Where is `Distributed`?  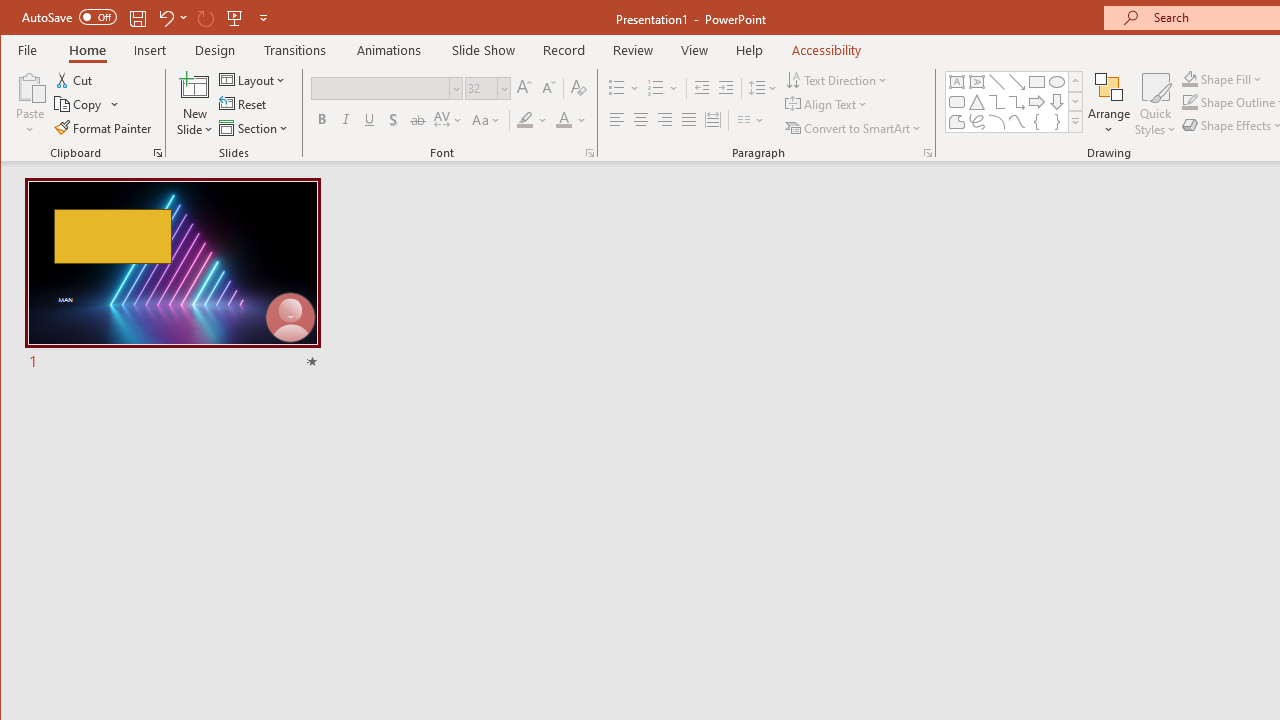
Distributed is located at coordinates (712, 120).